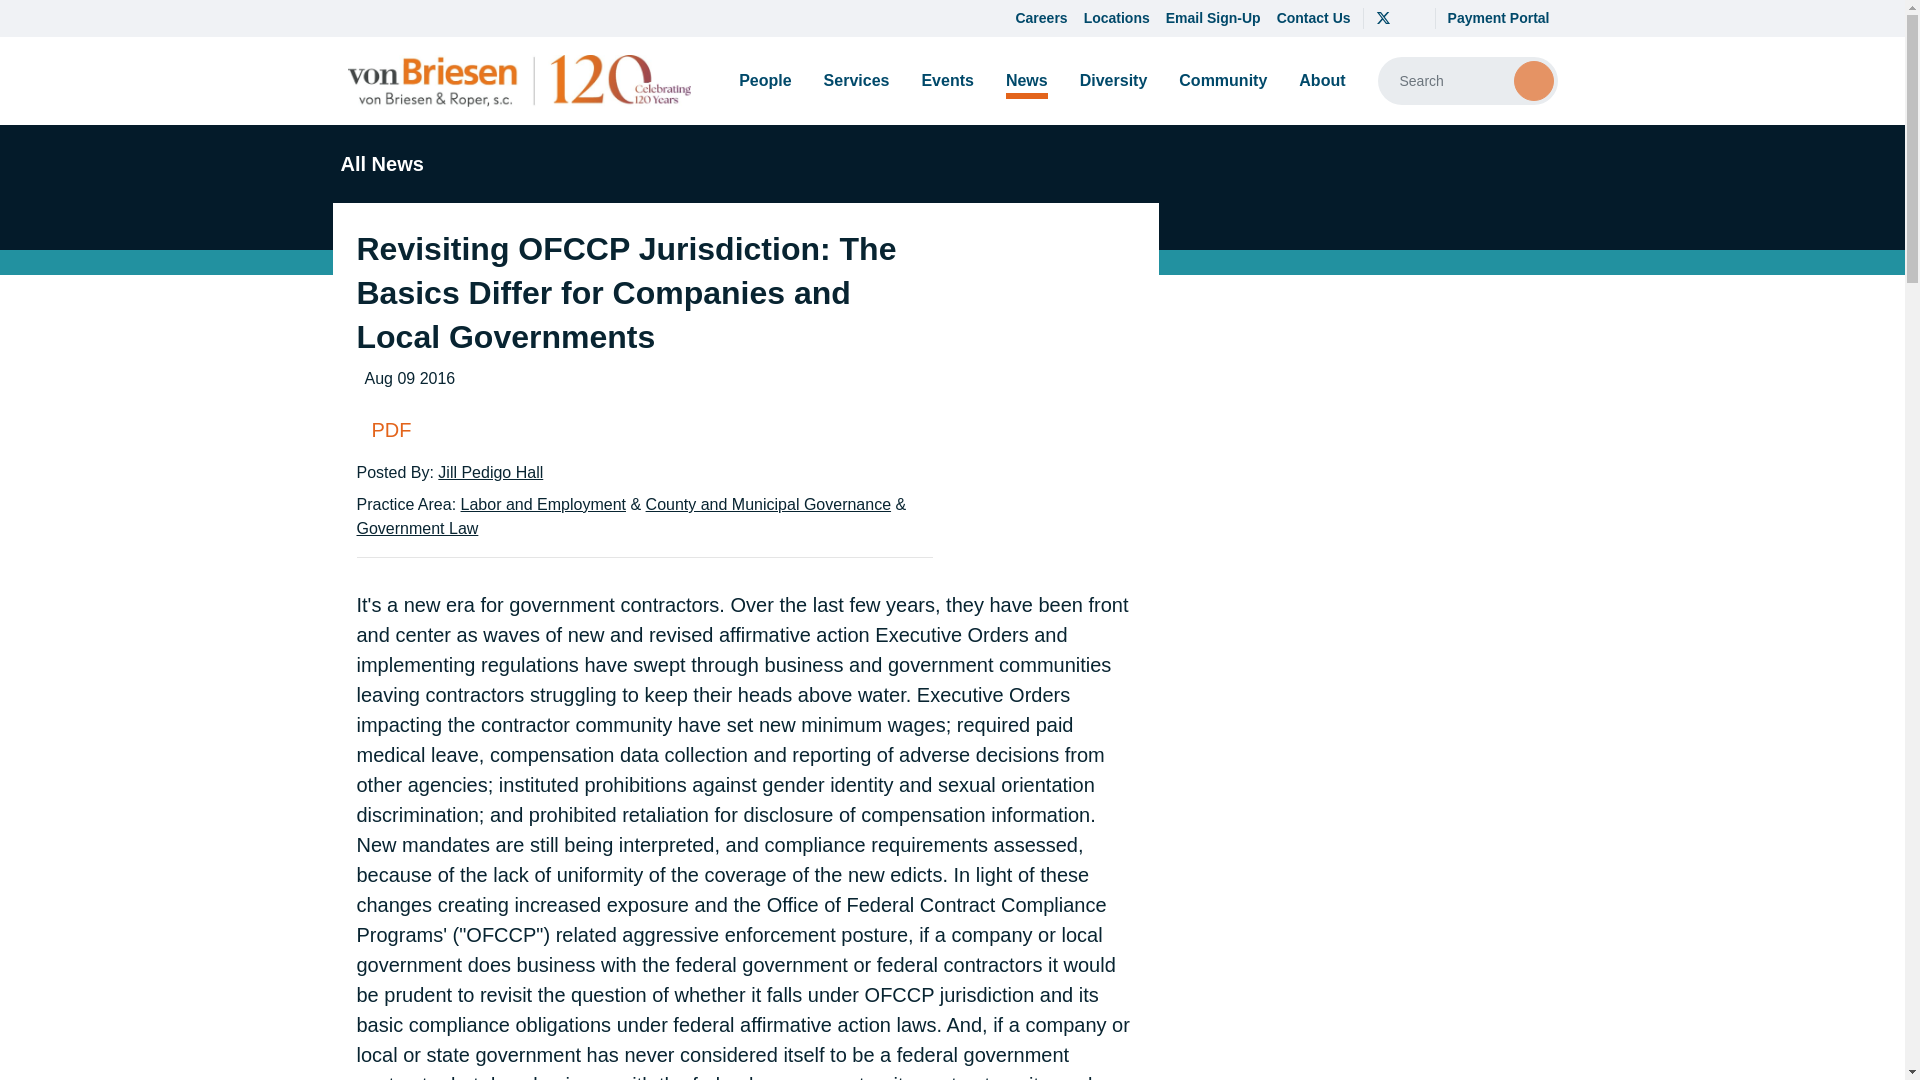 This screenshot has width=1920, height=1080. Describe the element at coordinates (1498, 18) in the screenshot. I see `Payment Portal` at that location.